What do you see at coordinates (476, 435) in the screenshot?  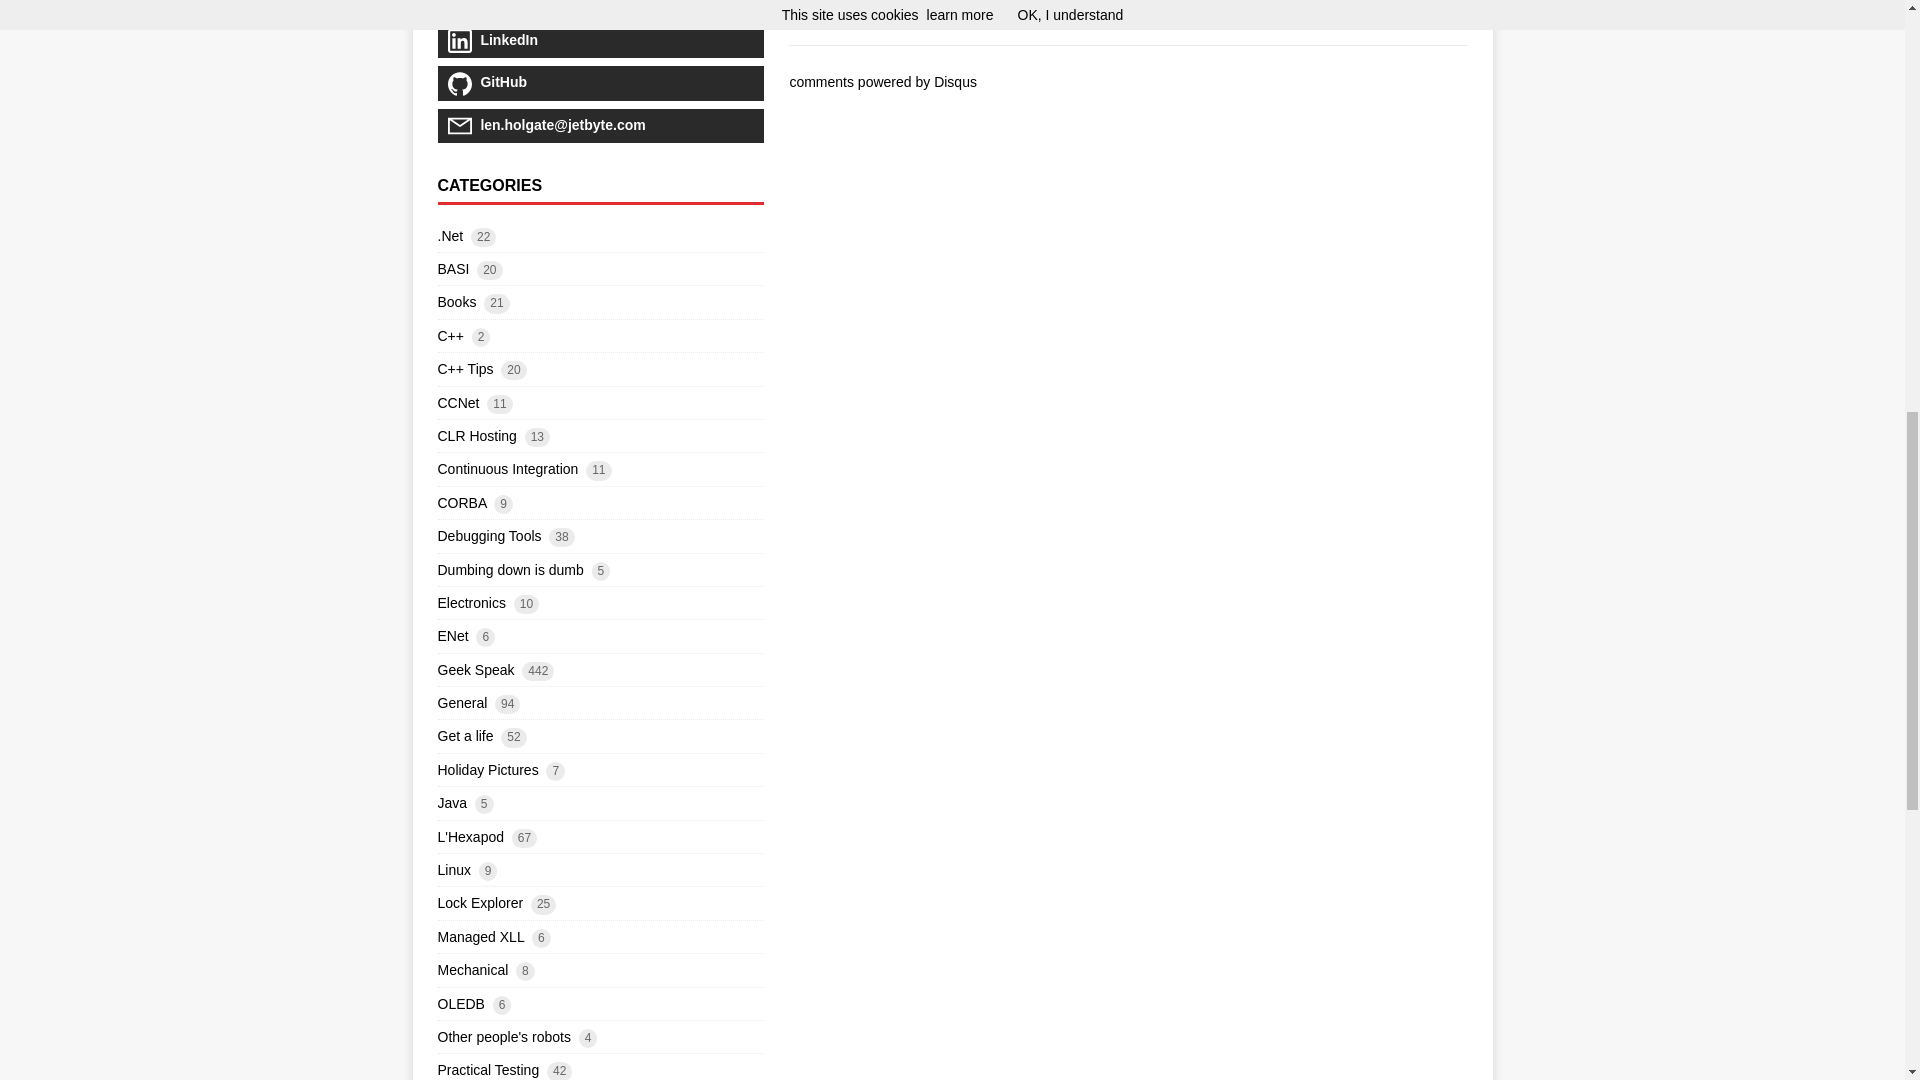 I see `CLR Hosting` at bounding box center [476, 435].